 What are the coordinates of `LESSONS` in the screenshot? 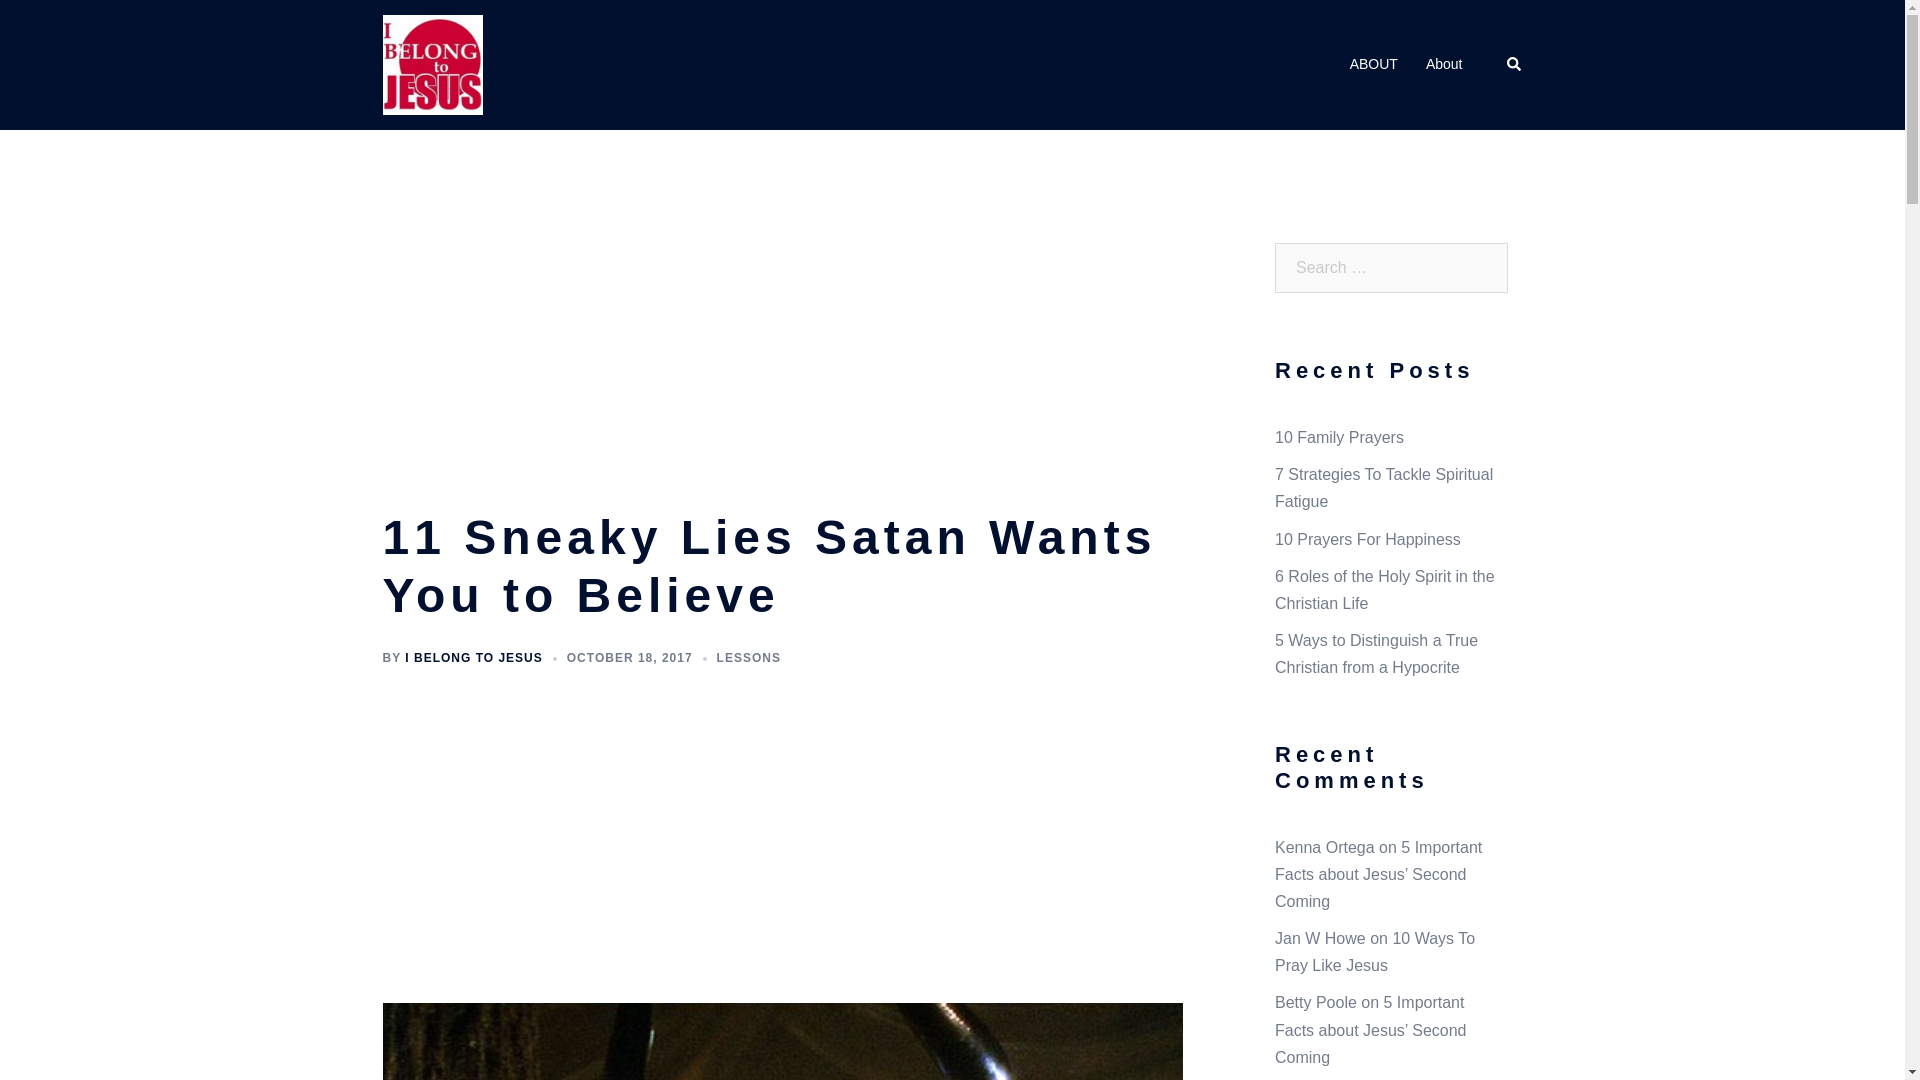 It's located at (748, 658).